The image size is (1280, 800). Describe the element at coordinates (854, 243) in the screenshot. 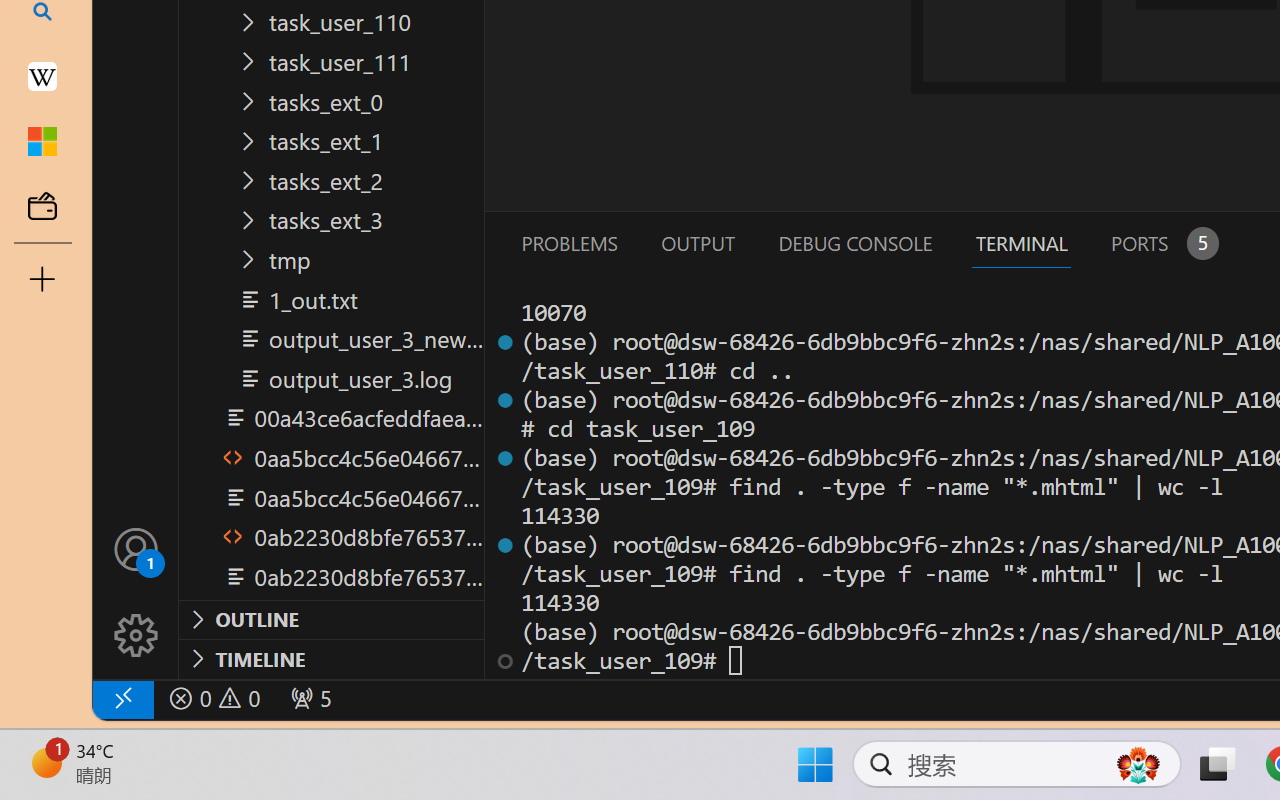

I see `Debug Console (Ctrl+Shift+Y)` at that location.